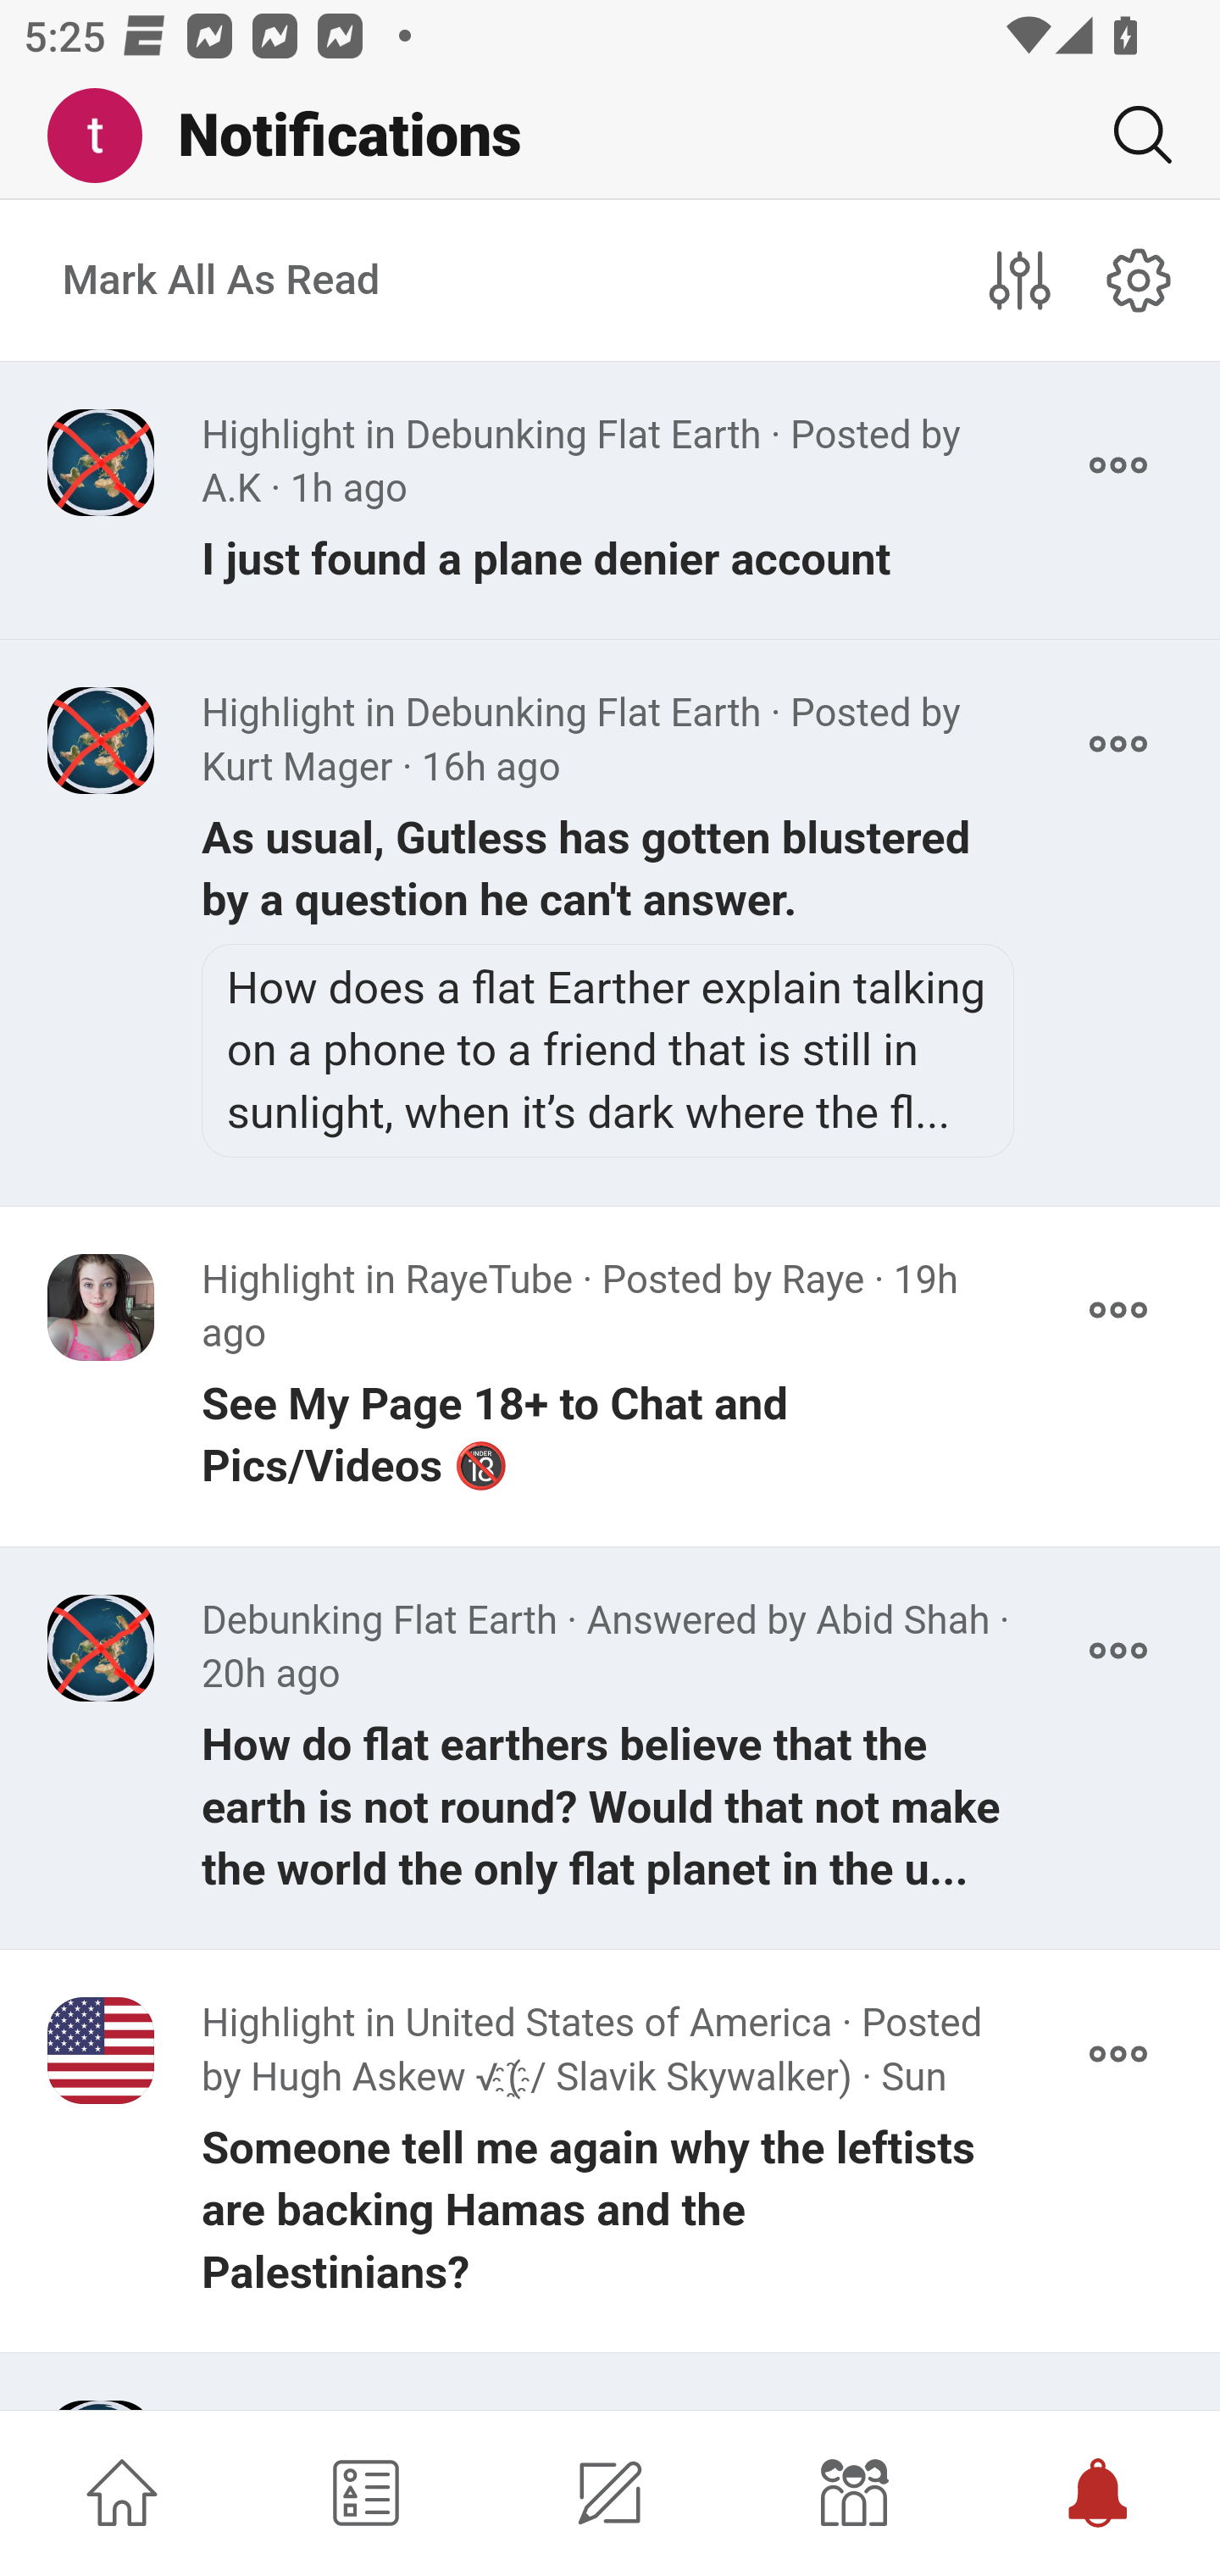  What do you see at coordinates (1118, 464) in the screenshot?
I see `More` at bounding box center [1118, 464].